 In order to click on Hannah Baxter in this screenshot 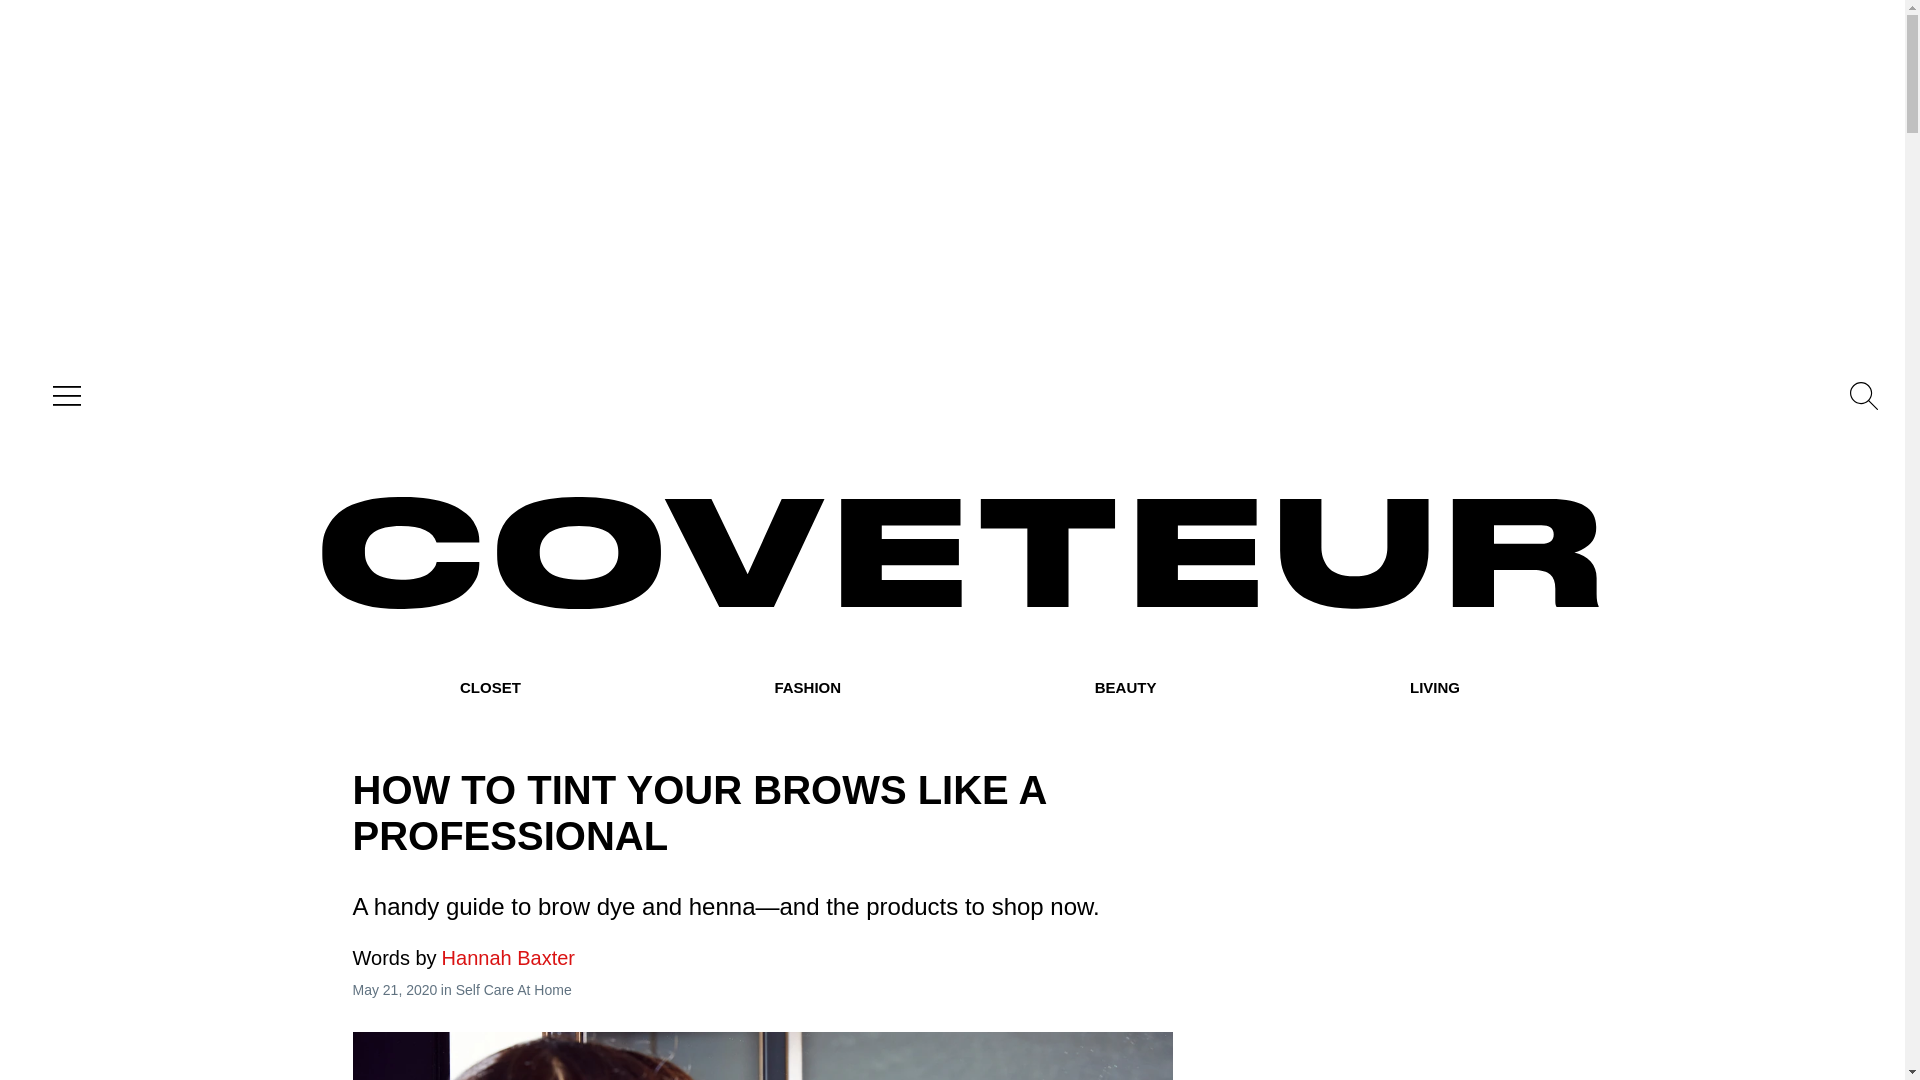, I will do `click(462, 958)`.